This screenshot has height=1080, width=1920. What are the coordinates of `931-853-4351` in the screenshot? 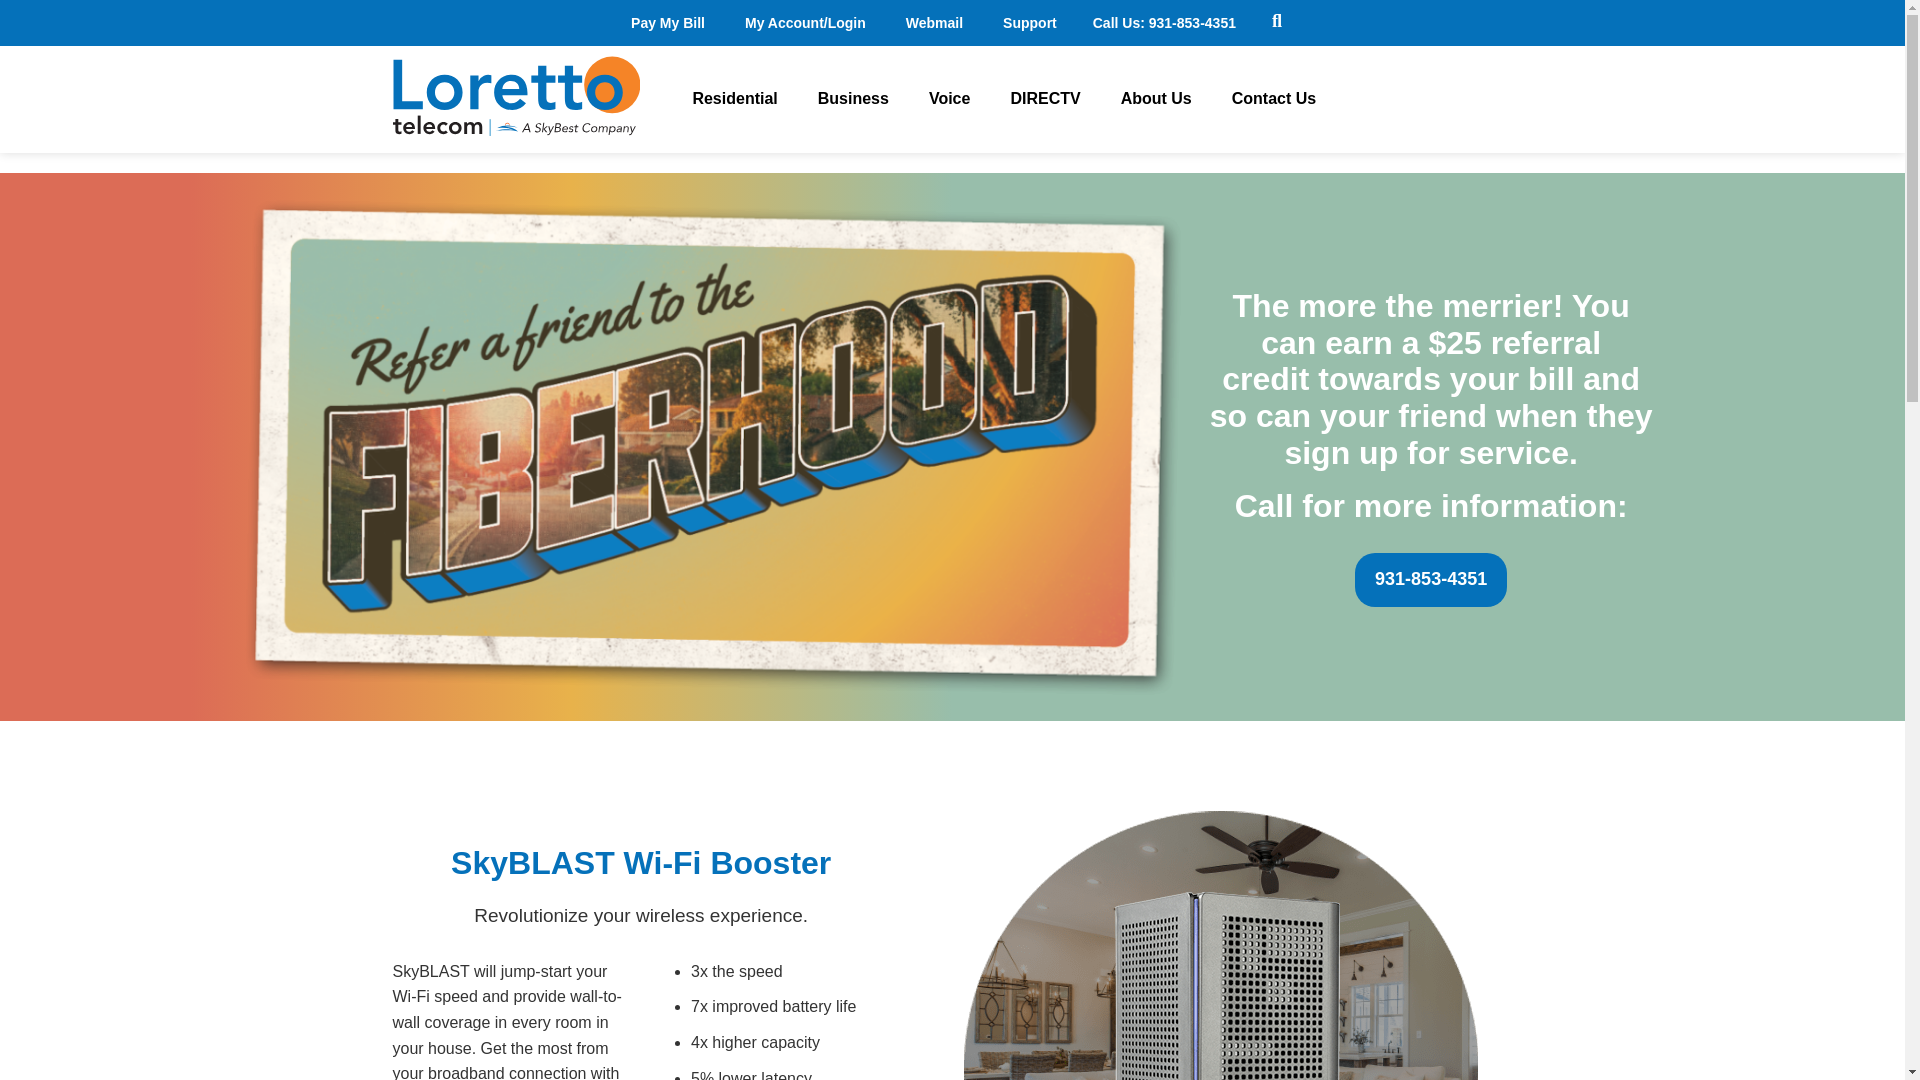 It's located at (1431, 578).